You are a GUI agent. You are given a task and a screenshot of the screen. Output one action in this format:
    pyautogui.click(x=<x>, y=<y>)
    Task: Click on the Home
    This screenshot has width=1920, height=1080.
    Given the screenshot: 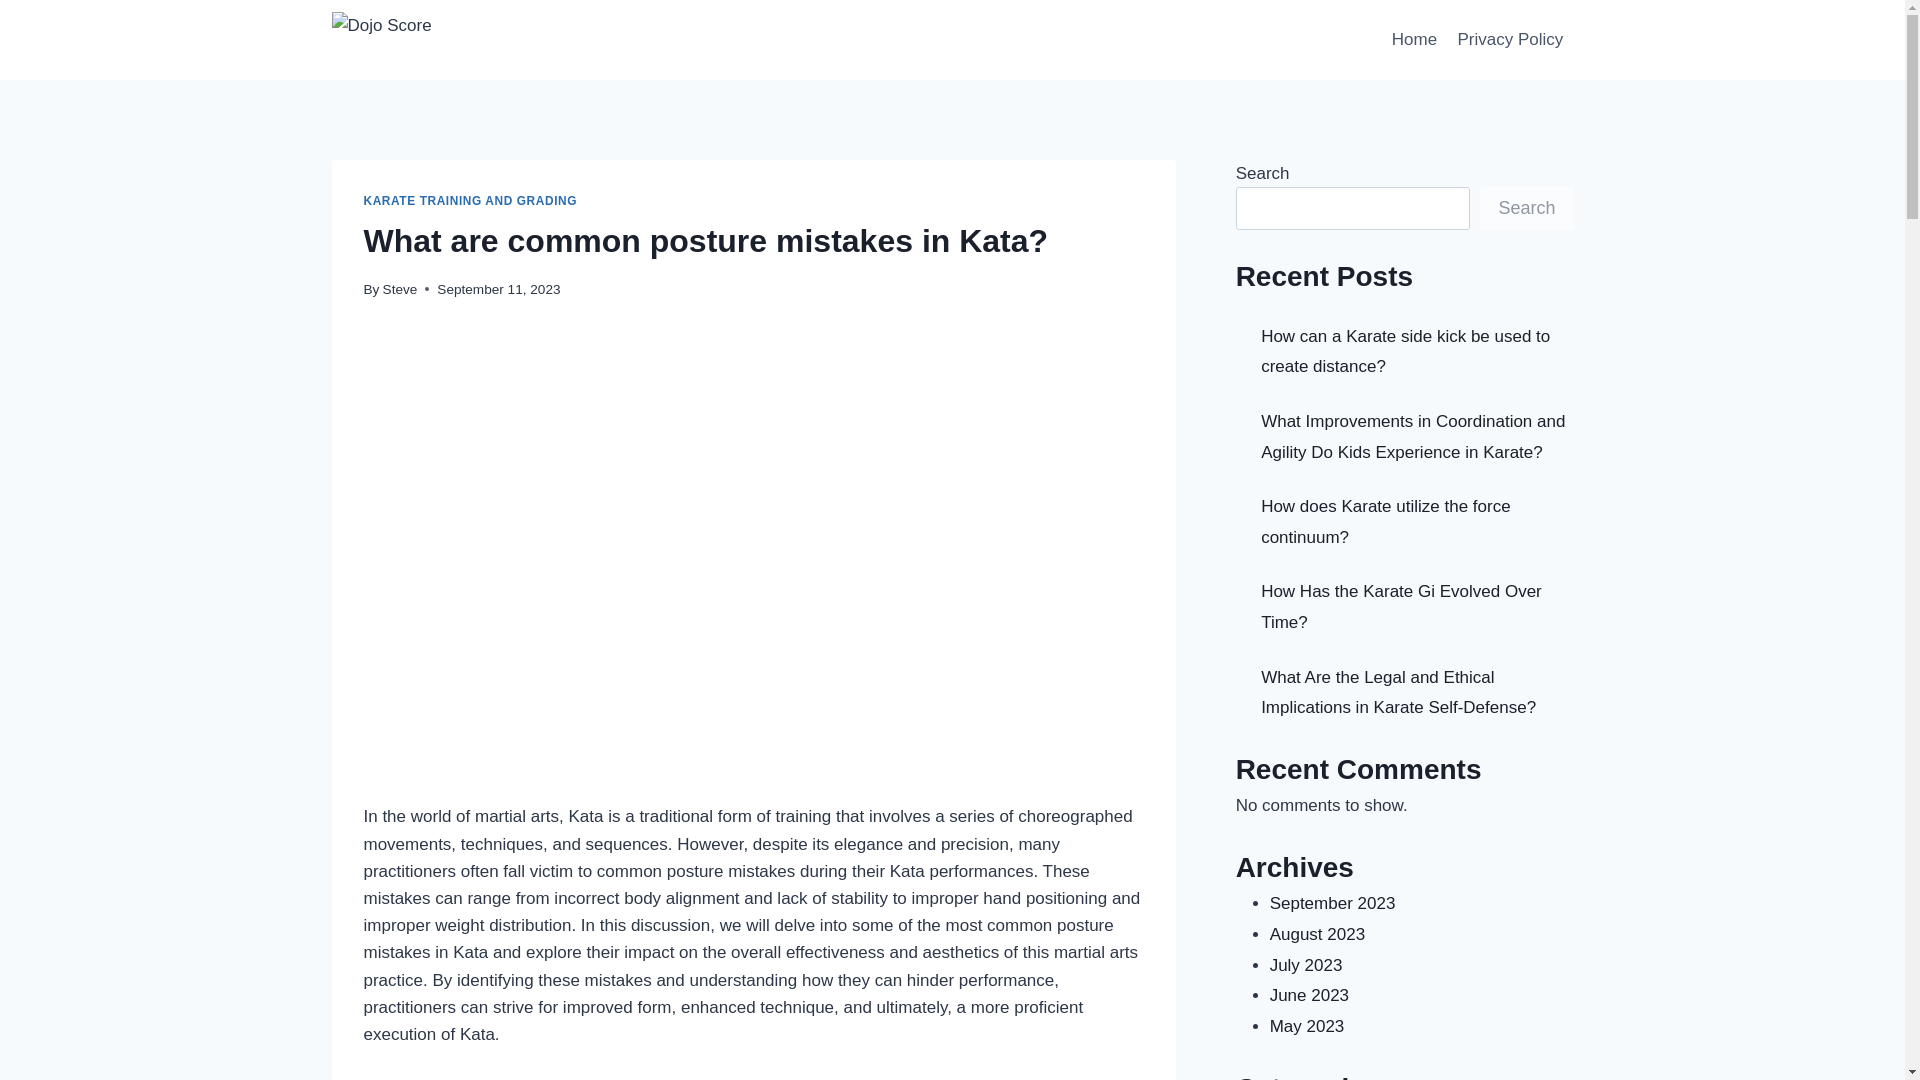 What is the action you would take?
    pyautogui.click(x=1414, y=40)
    